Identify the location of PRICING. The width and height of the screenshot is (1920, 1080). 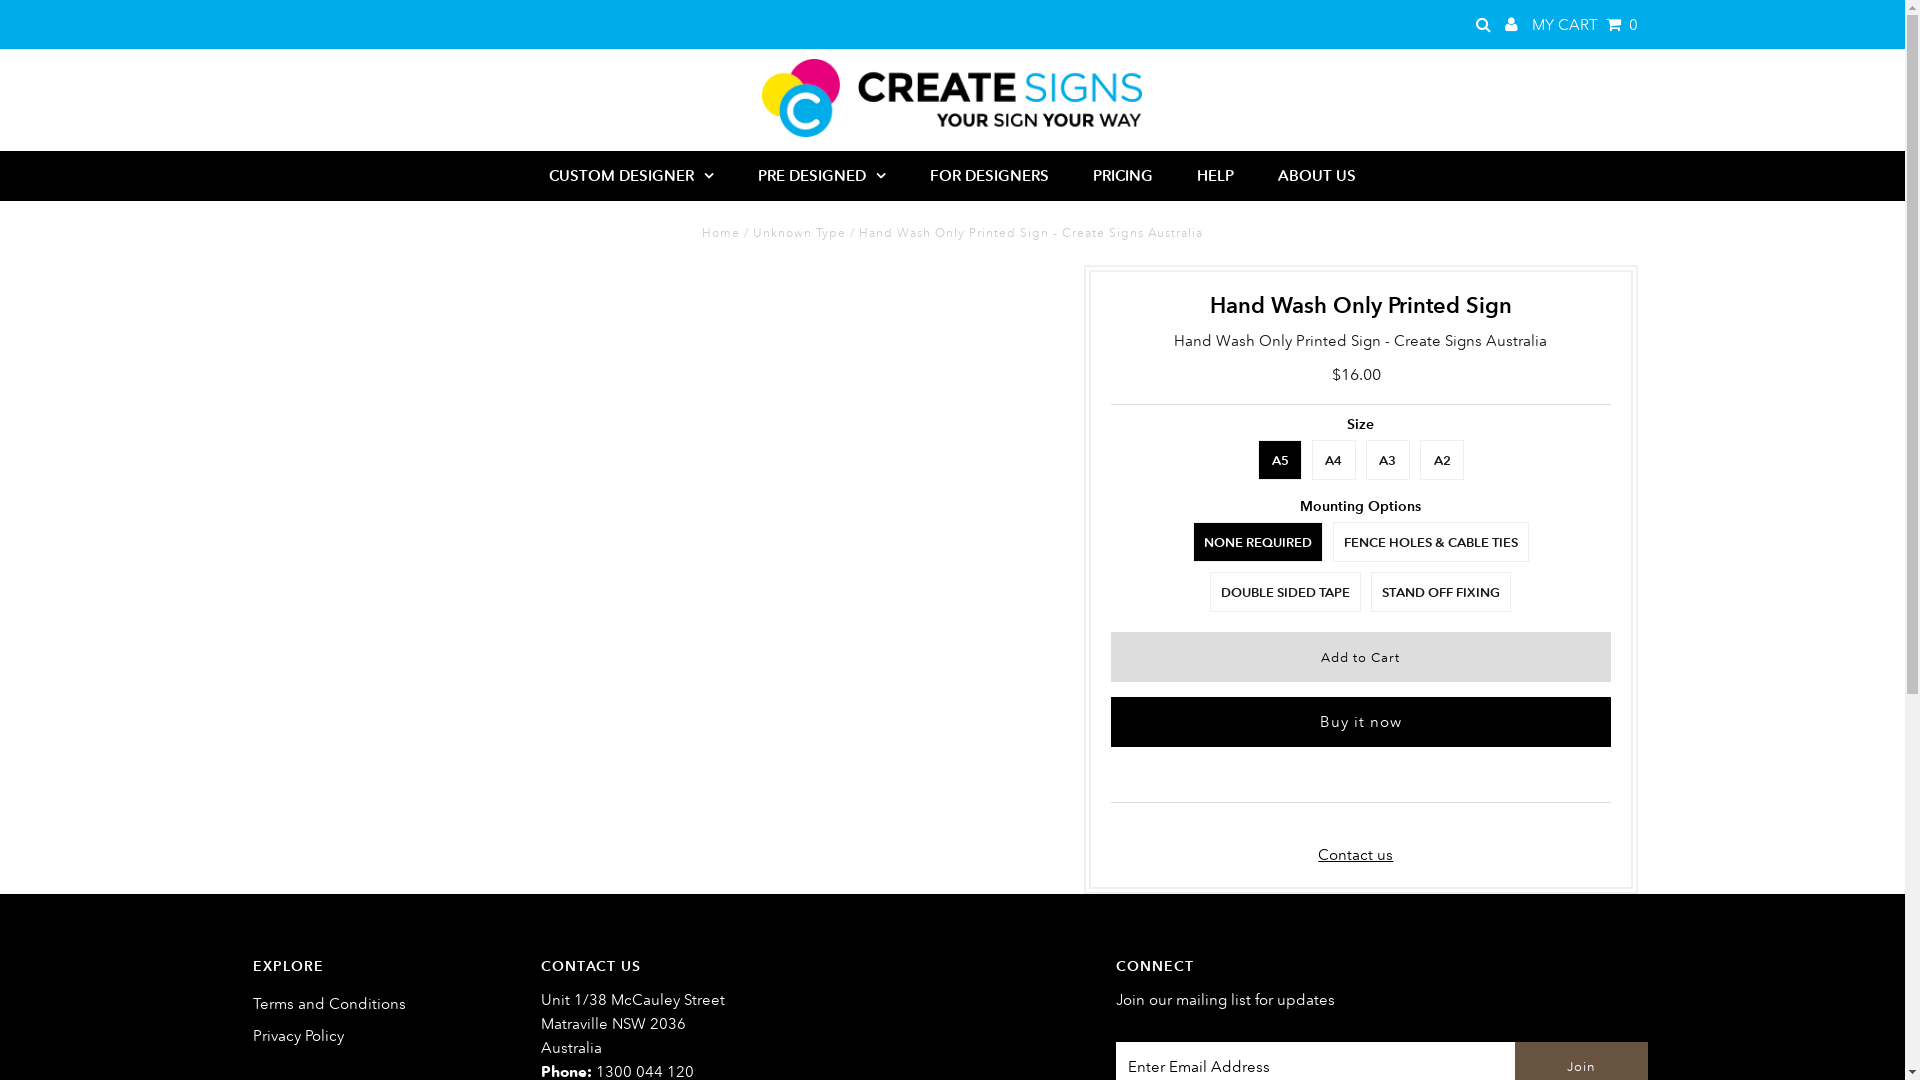
(1123, 176).